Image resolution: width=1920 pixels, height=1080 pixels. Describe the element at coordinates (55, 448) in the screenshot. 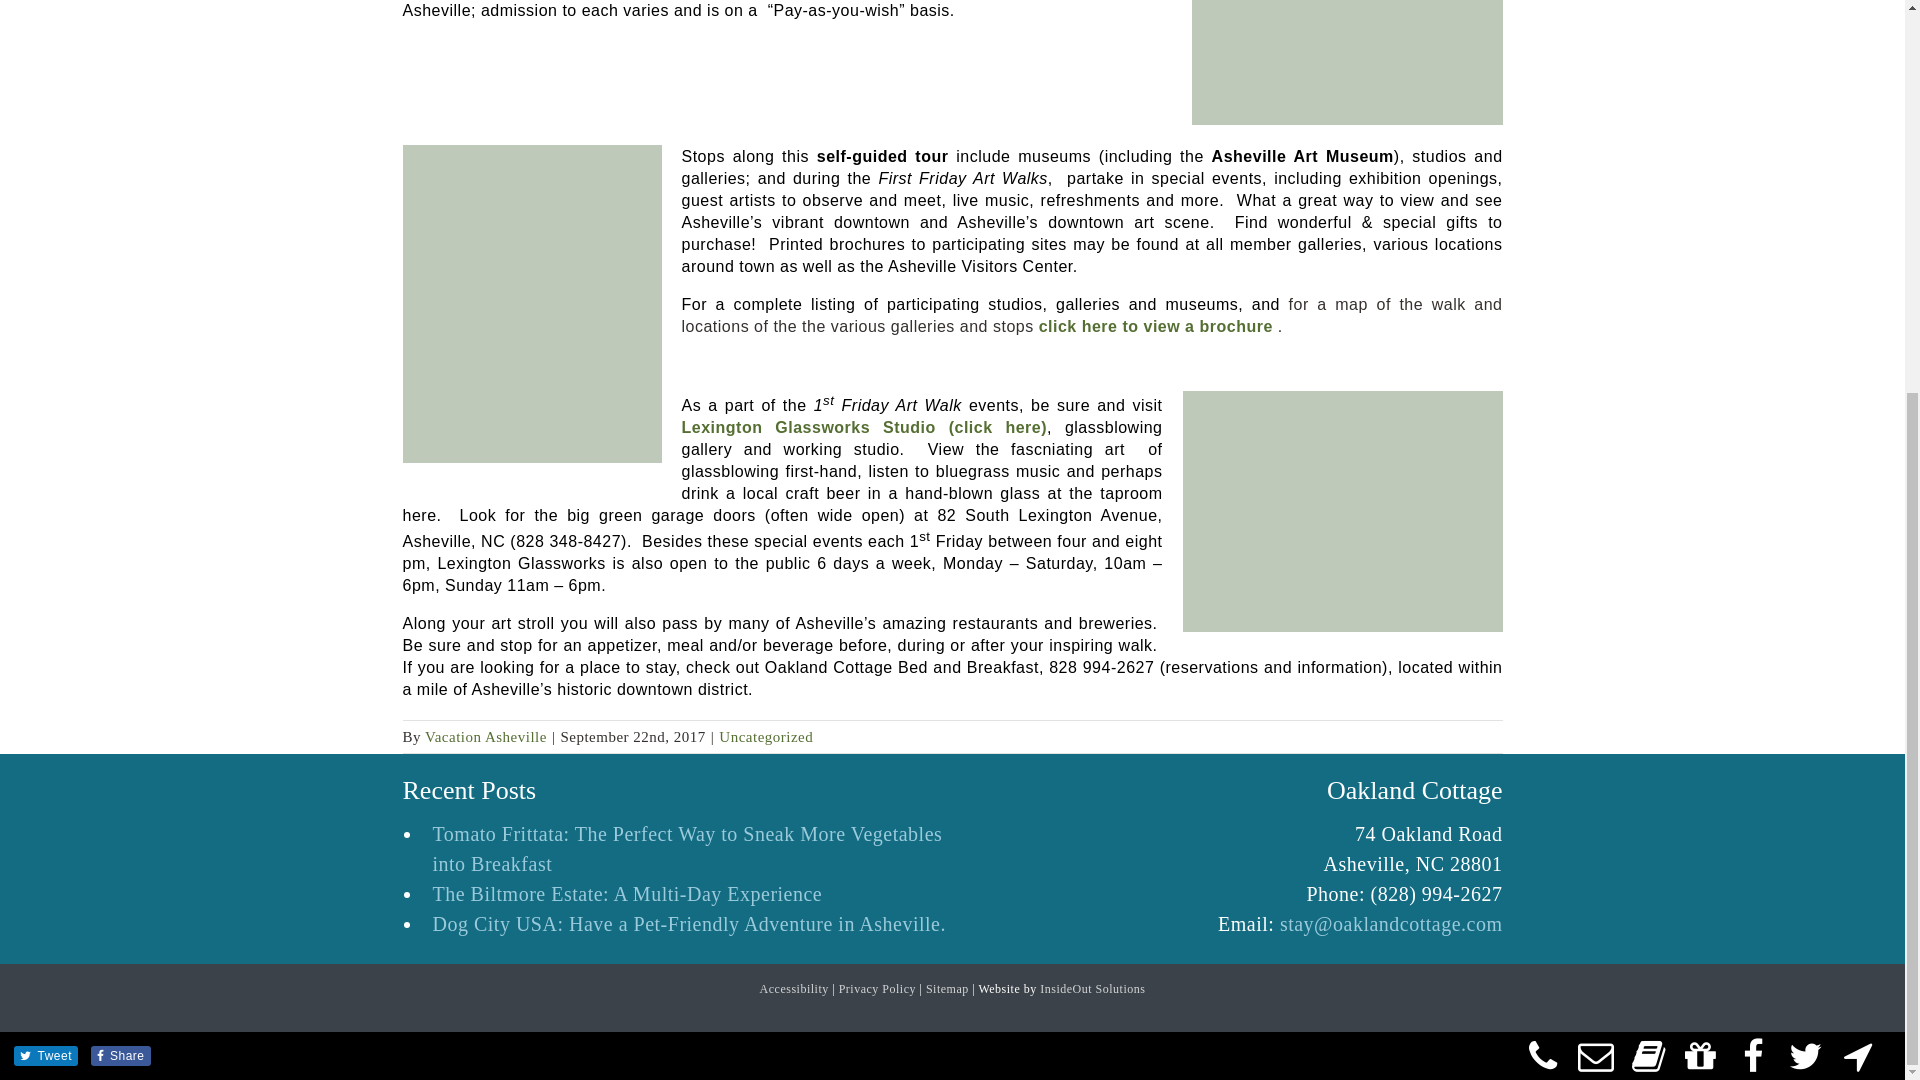

I see `Tweet` at that location.